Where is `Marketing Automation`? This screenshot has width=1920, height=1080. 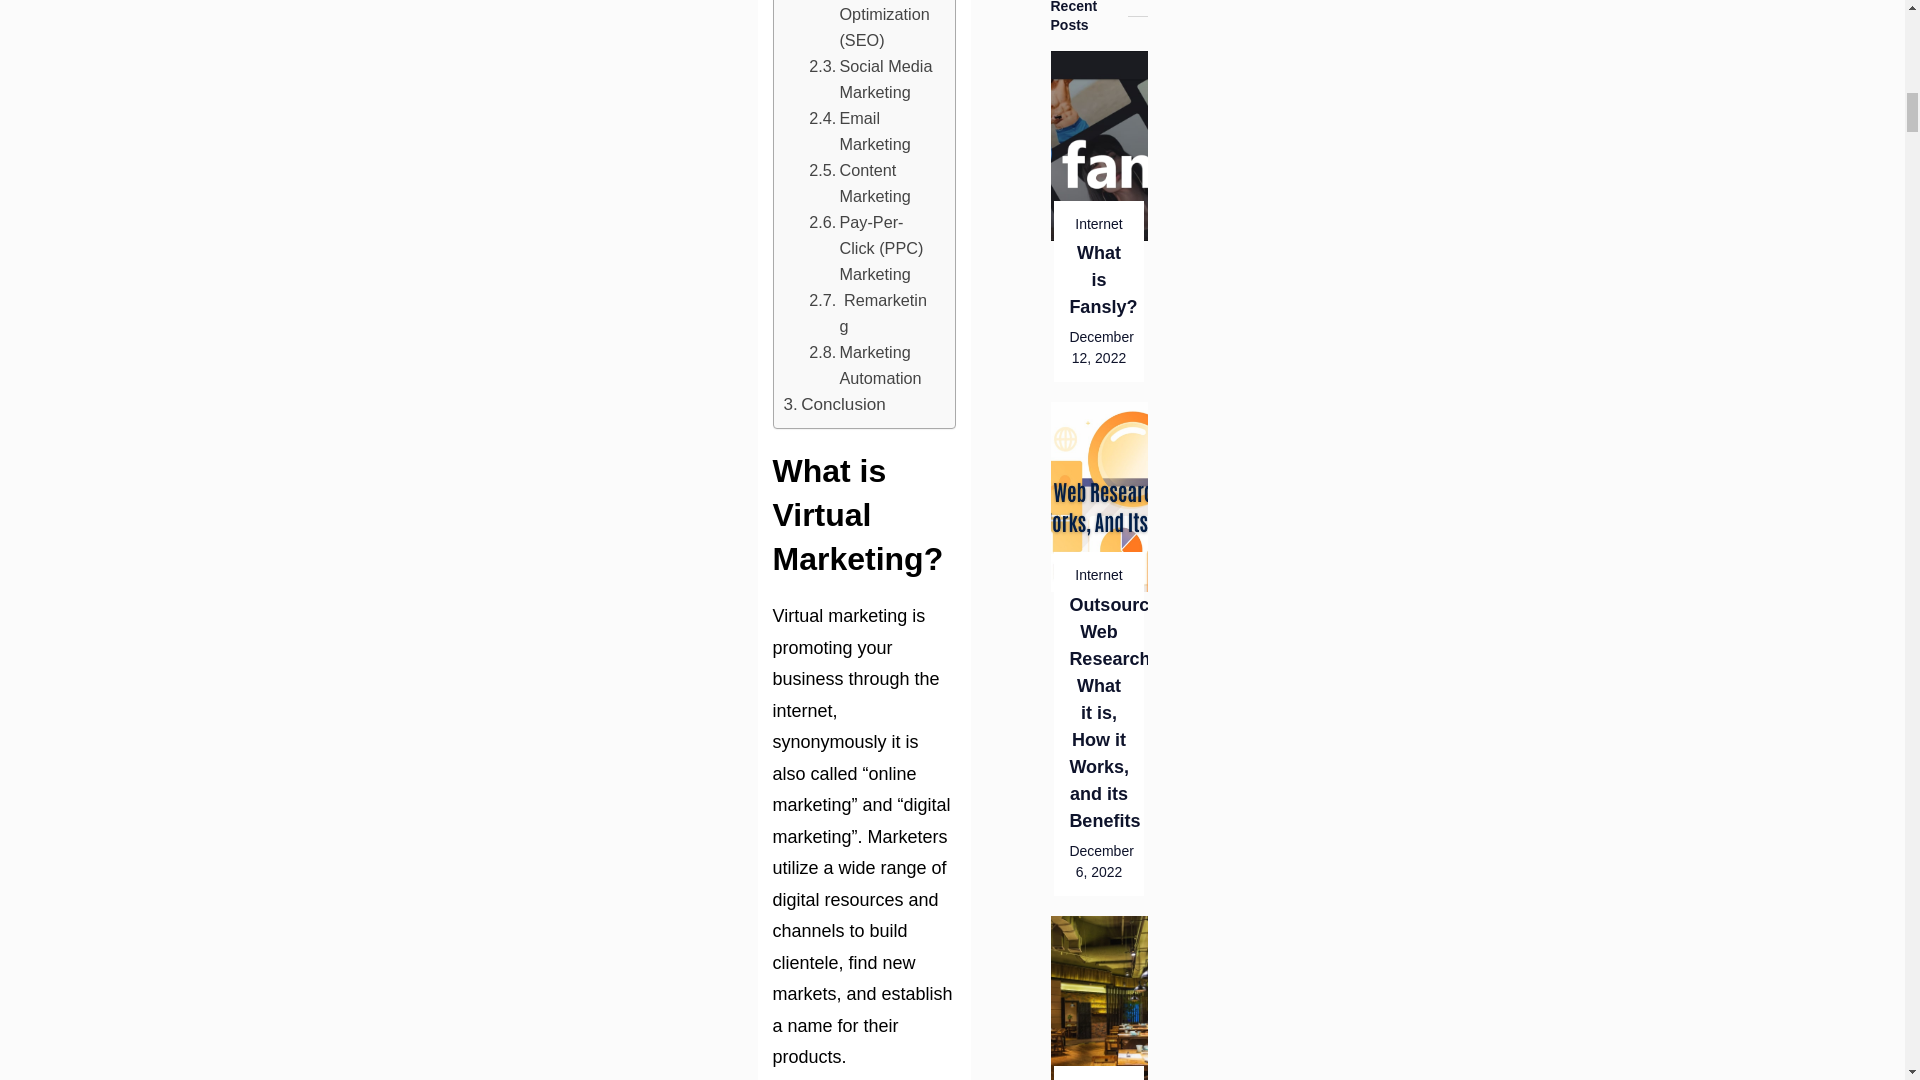 Marketing Automation is located at coordinates (870, 364).